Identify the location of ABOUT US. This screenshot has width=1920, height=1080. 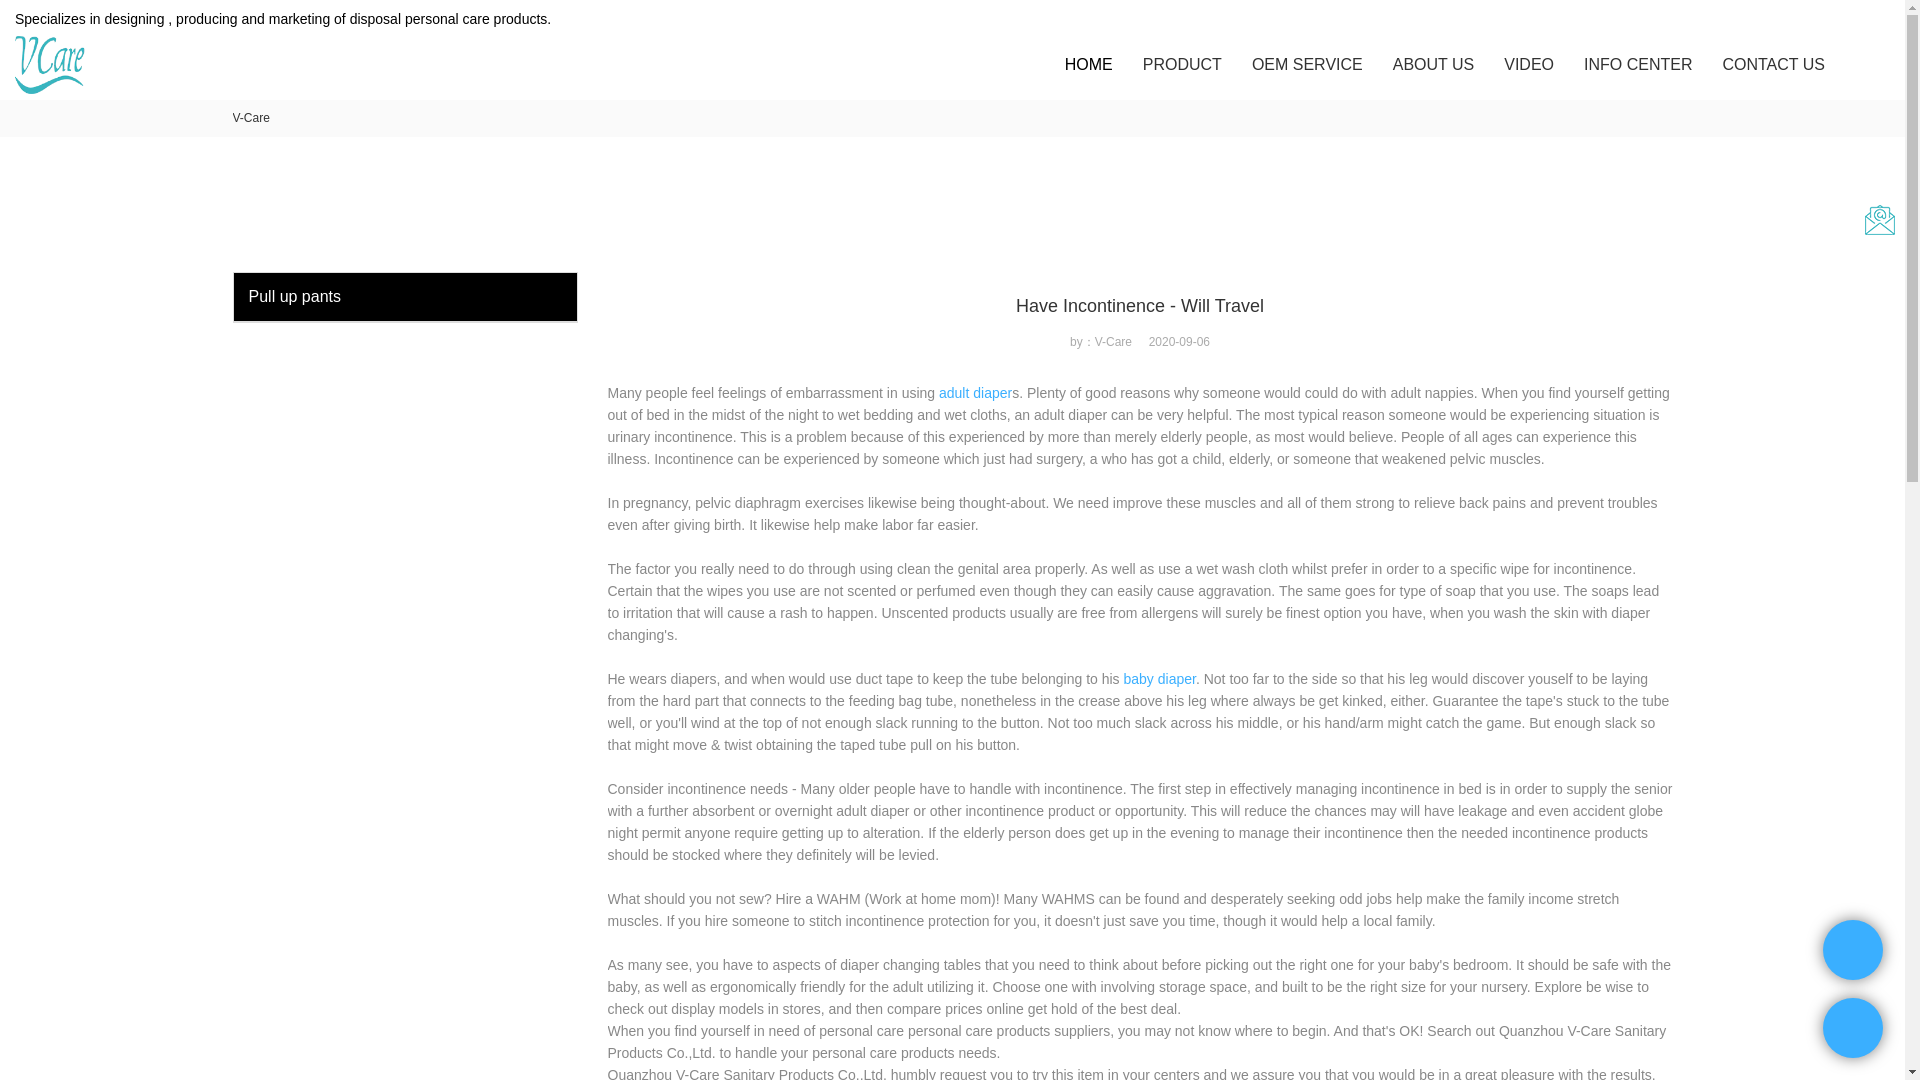
(1434, 65).